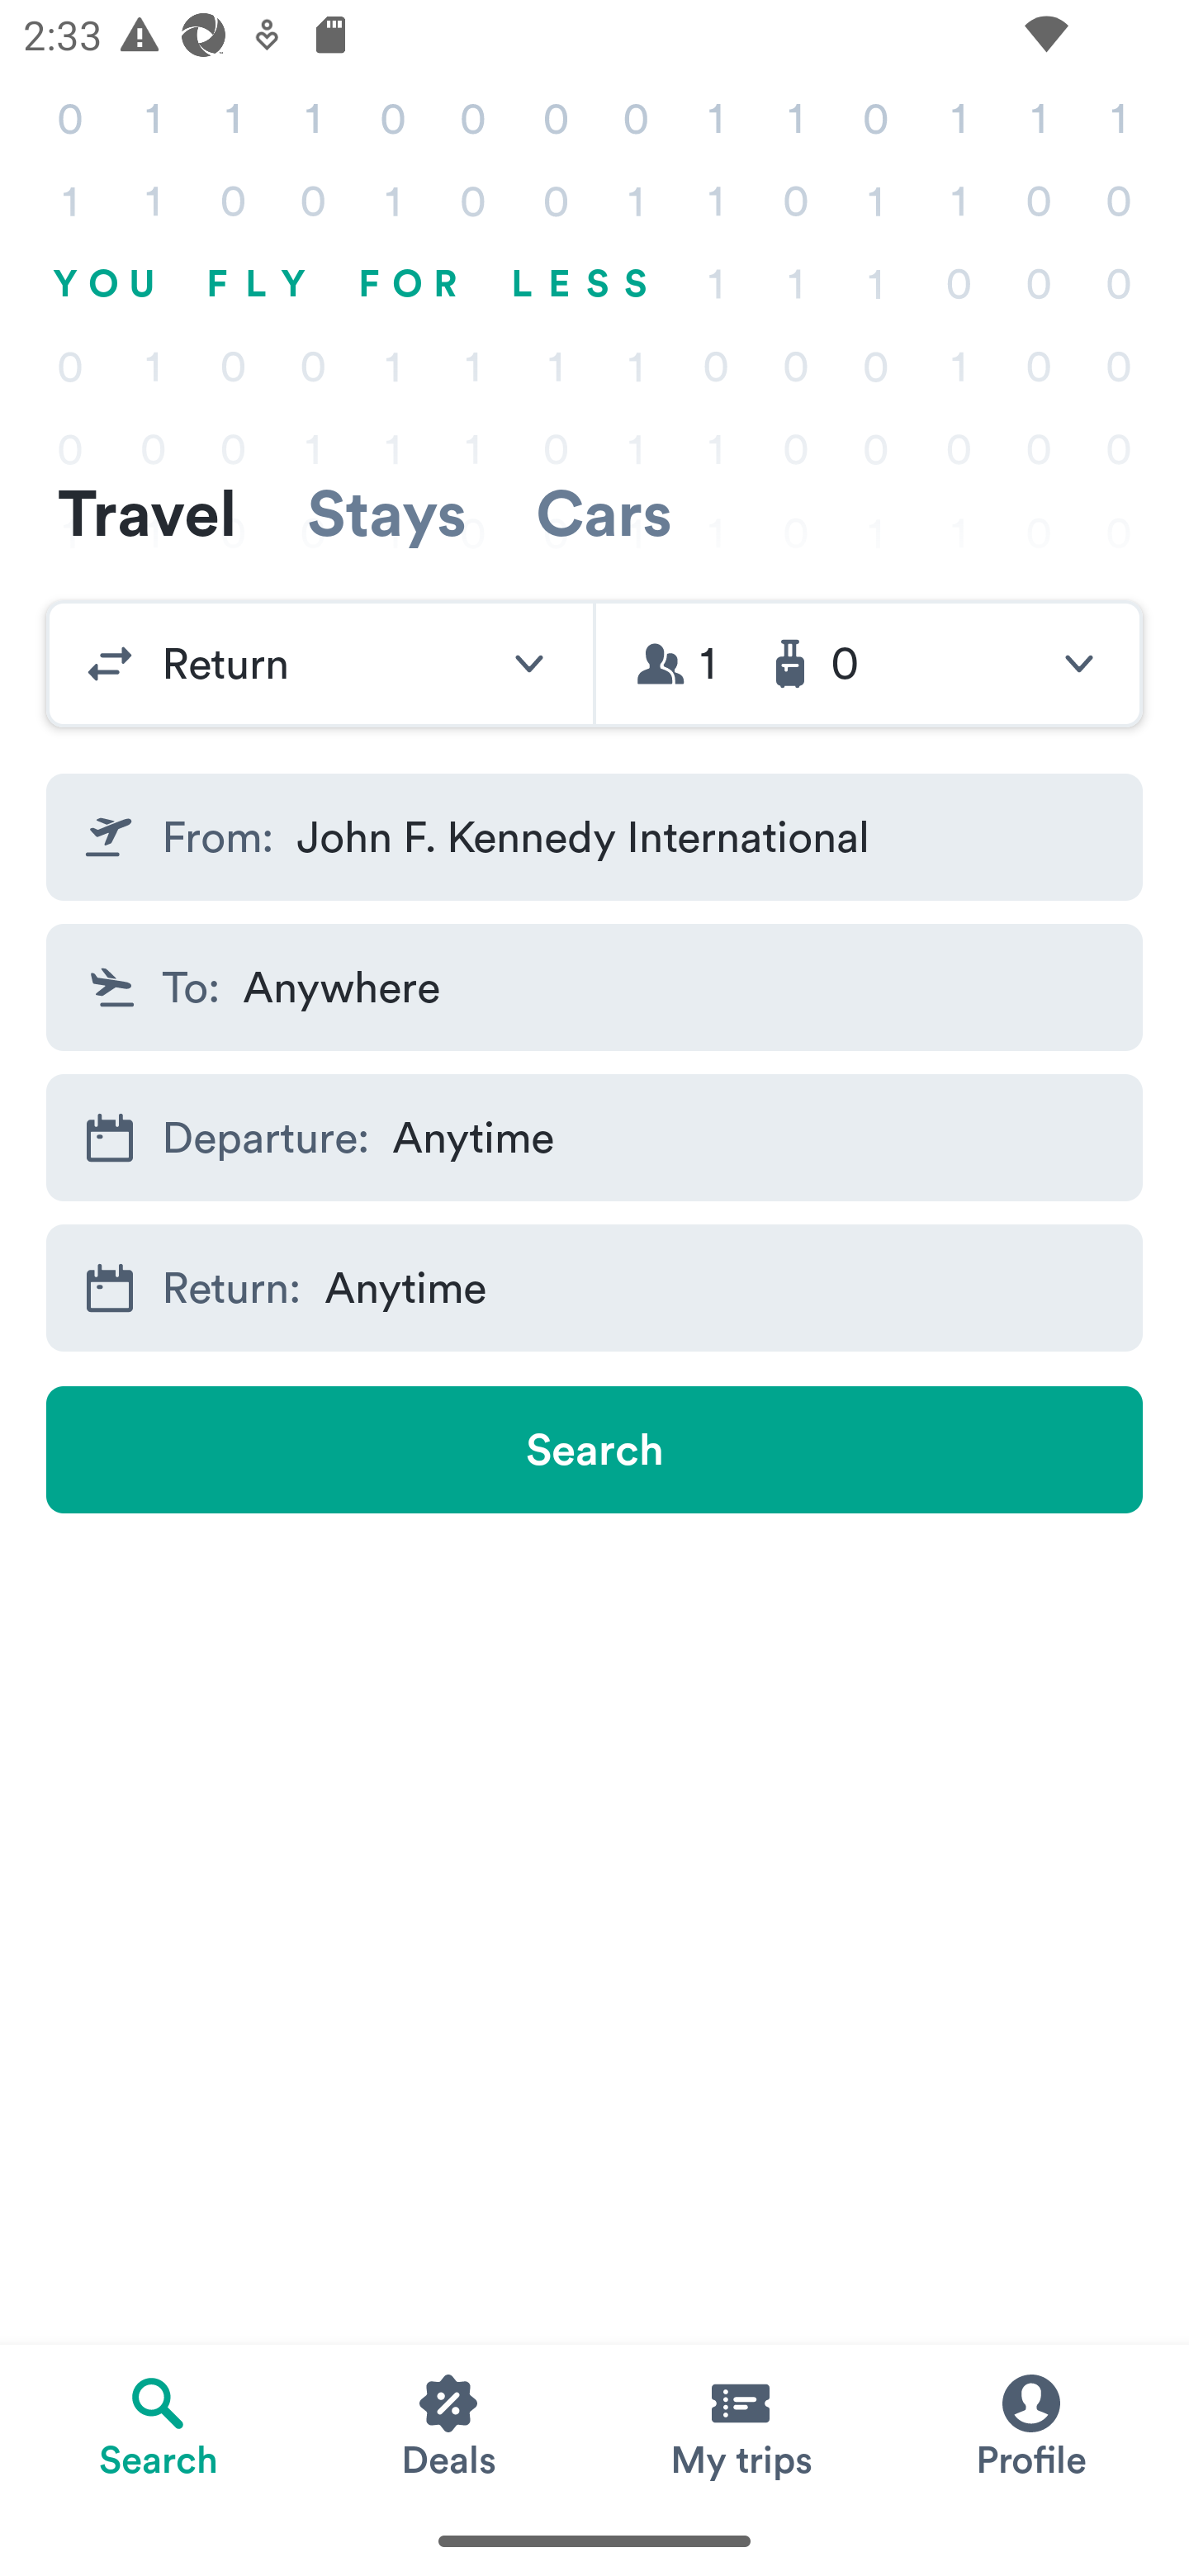 This screenshot has width=1189, height=2576. What do you see at coordinates (147, 512) in the screenshot?
I see `Travel` at bounding box center [147, 512].